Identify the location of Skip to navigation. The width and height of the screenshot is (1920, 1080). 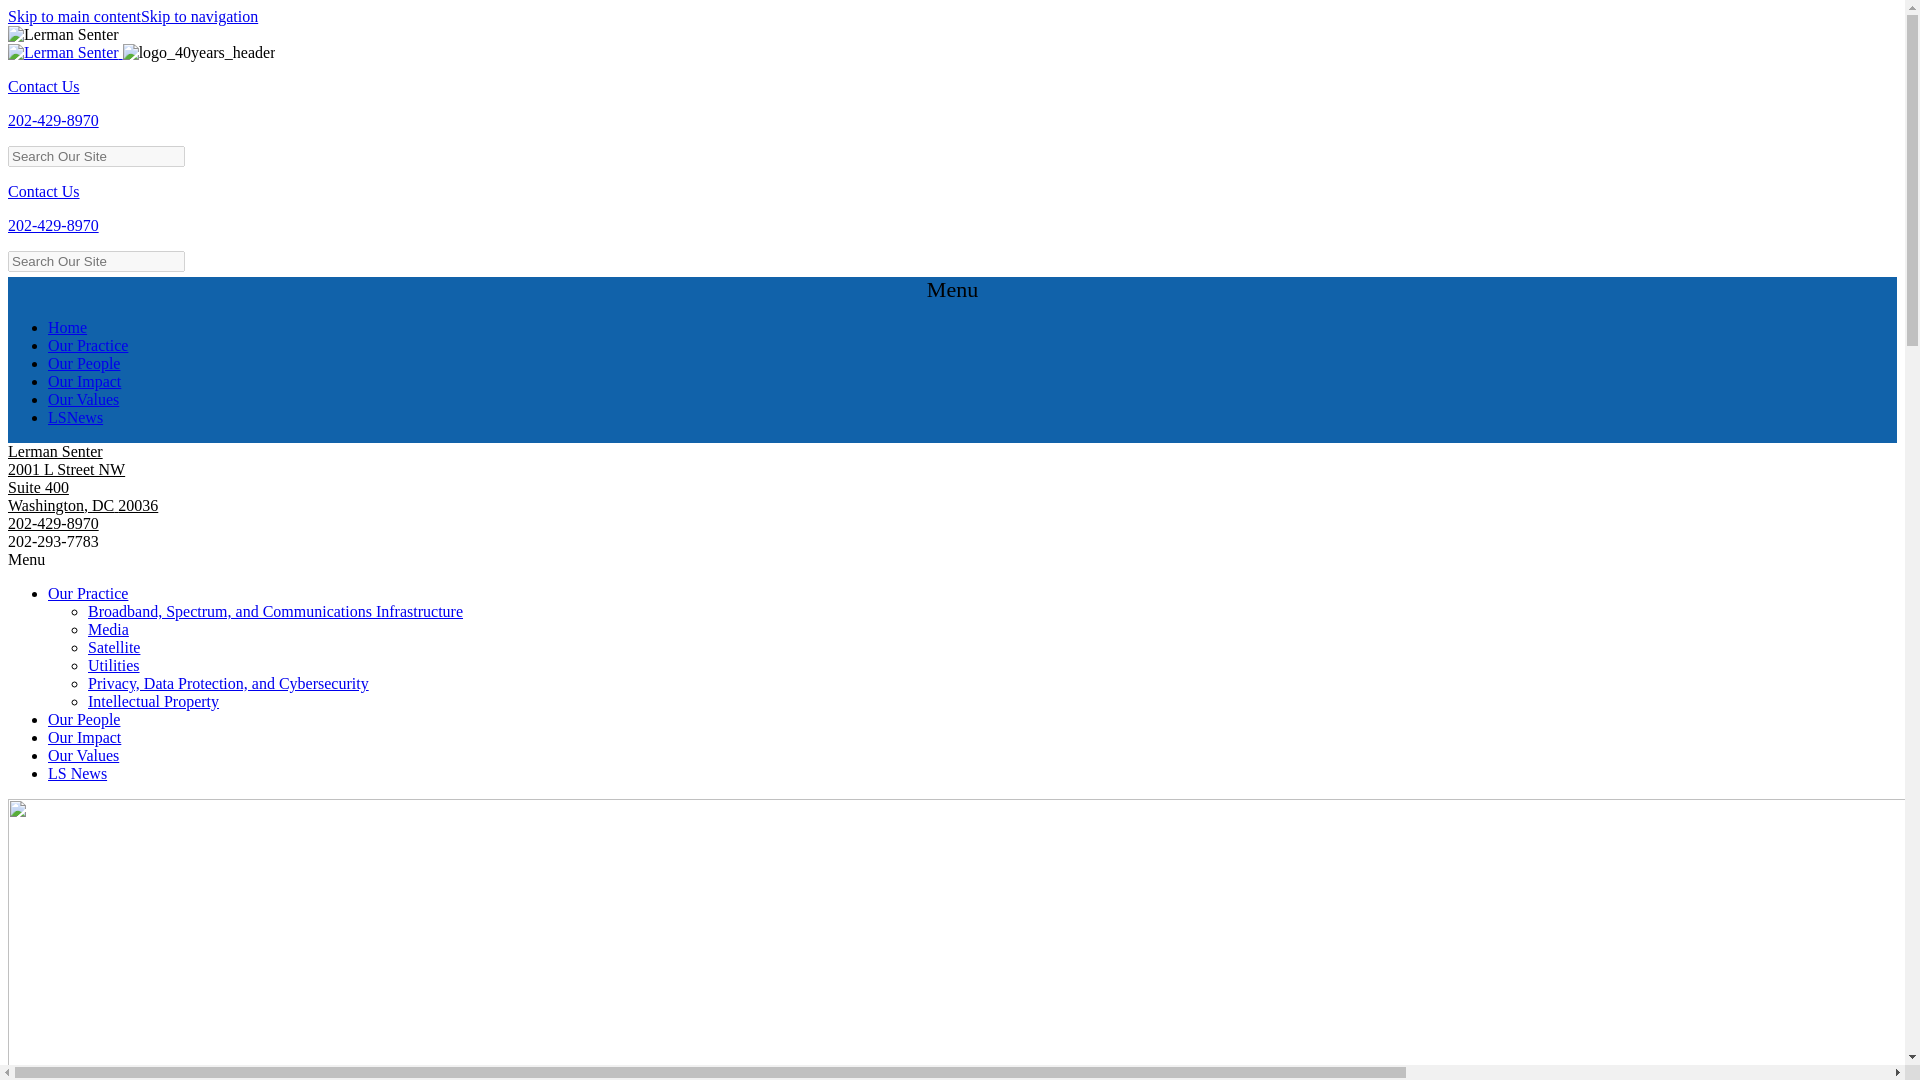
(198, 16).